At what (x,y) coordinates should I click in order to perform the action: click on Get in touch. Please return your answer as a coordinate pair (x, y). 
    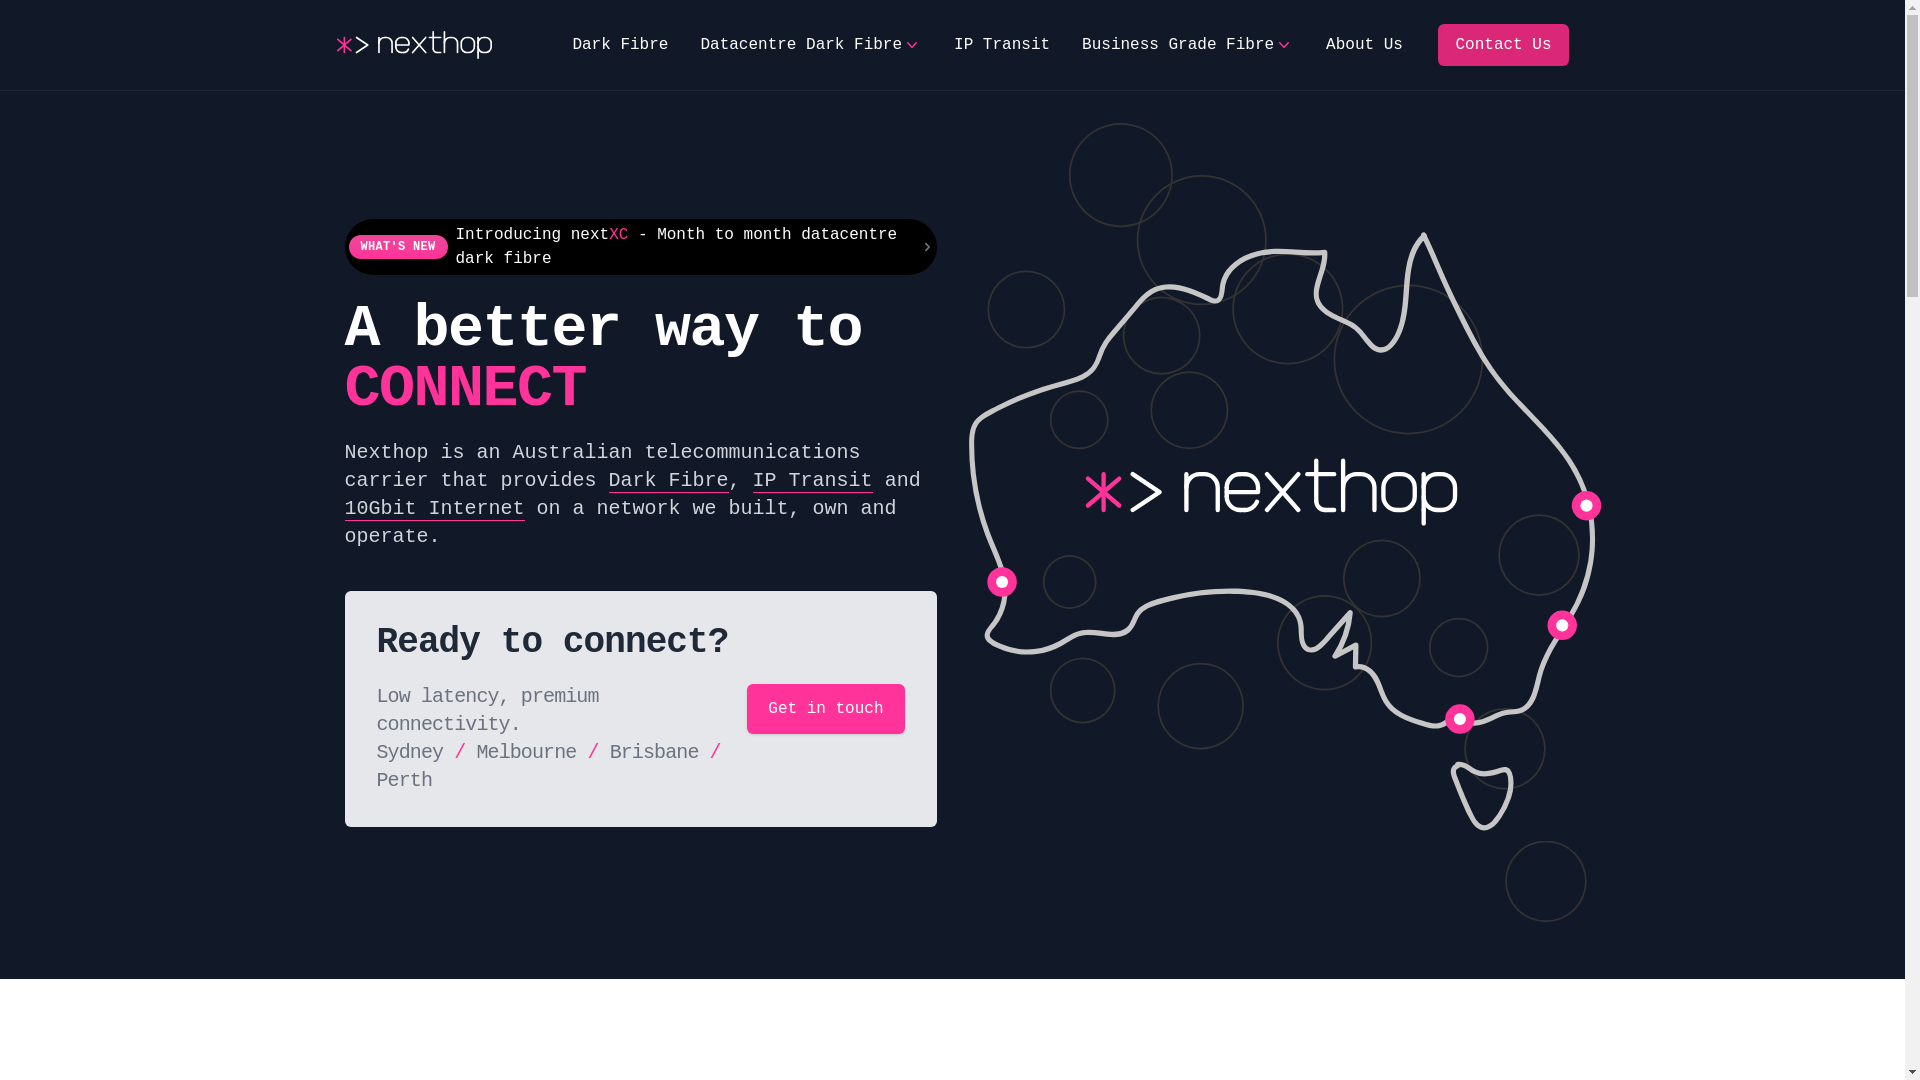
    Looking at the image, I should click on (826, 709).